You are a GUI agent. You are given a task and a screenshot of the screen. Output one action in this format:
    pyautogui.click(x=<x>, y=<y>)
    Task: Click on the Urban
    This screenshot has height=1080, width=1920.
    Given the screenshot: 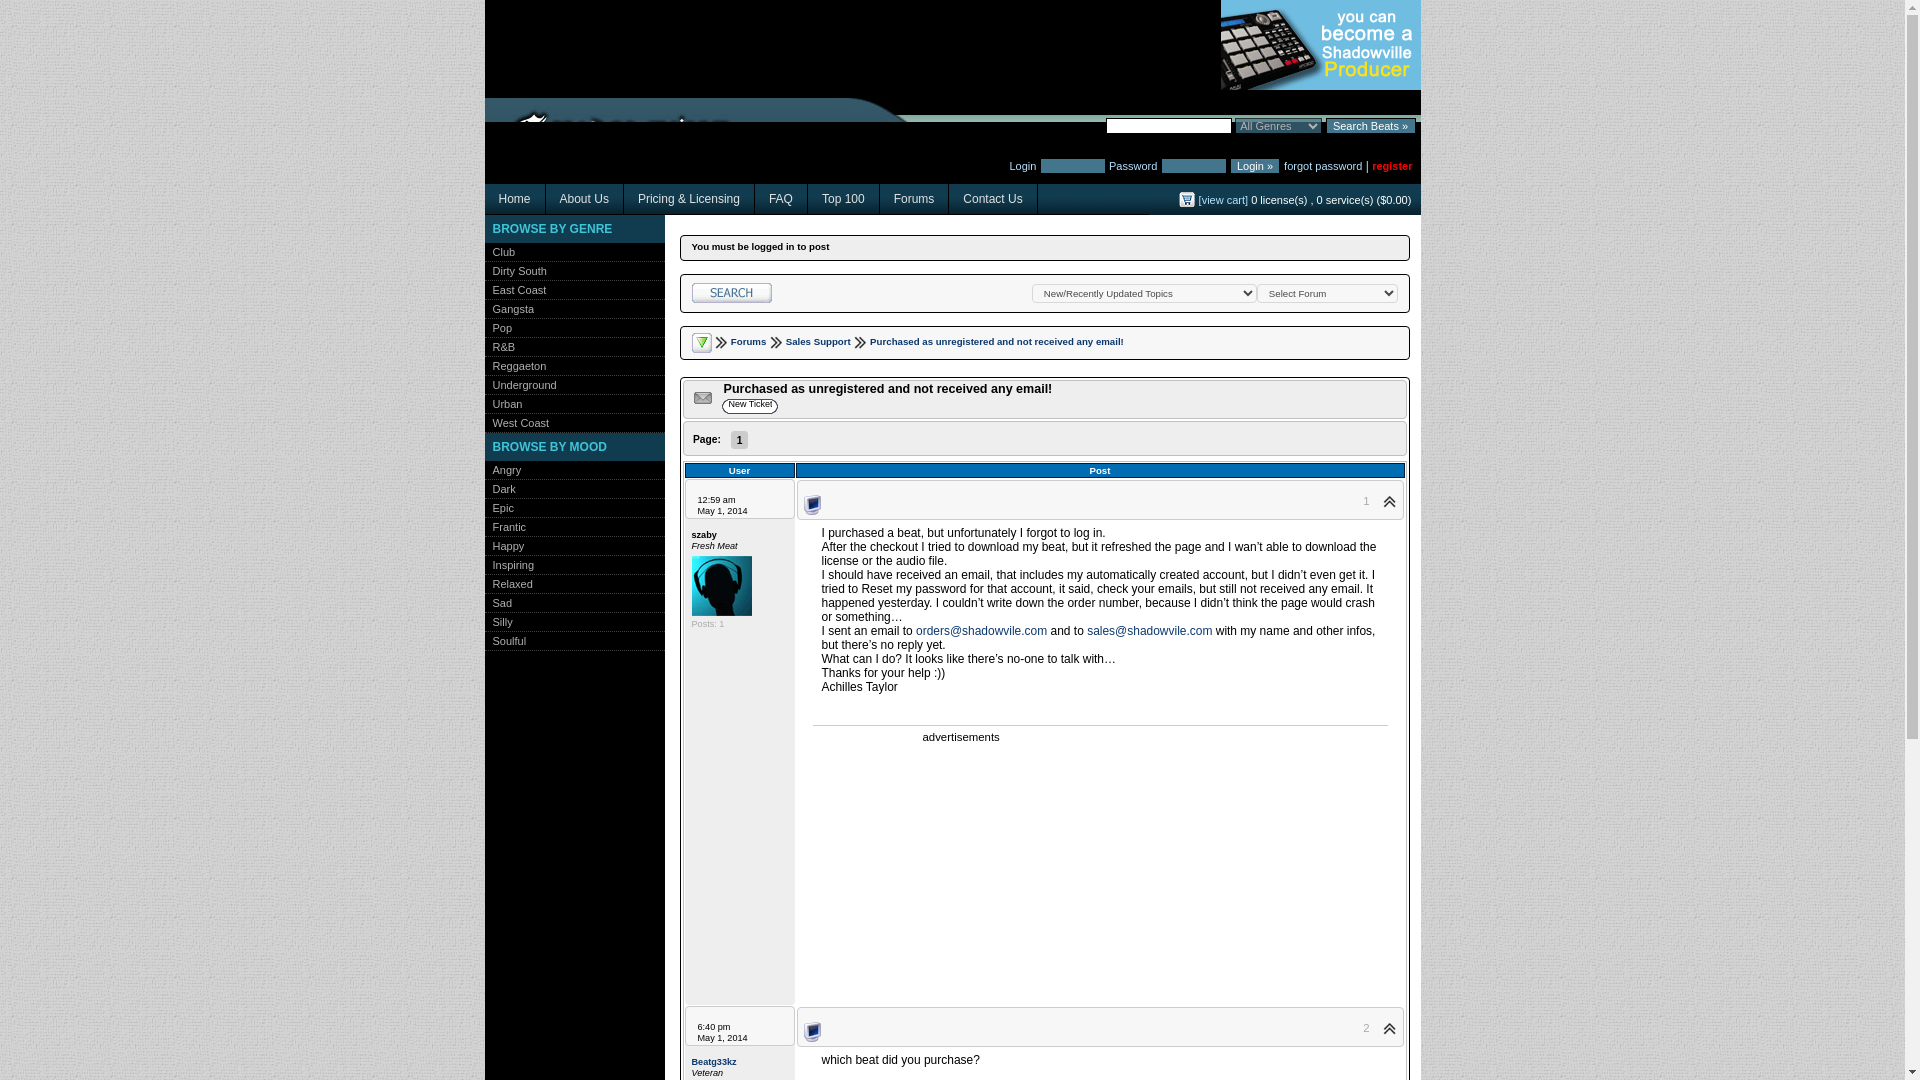 What is the action you would take?
    pyautogui.click(x=502, y=404)
    